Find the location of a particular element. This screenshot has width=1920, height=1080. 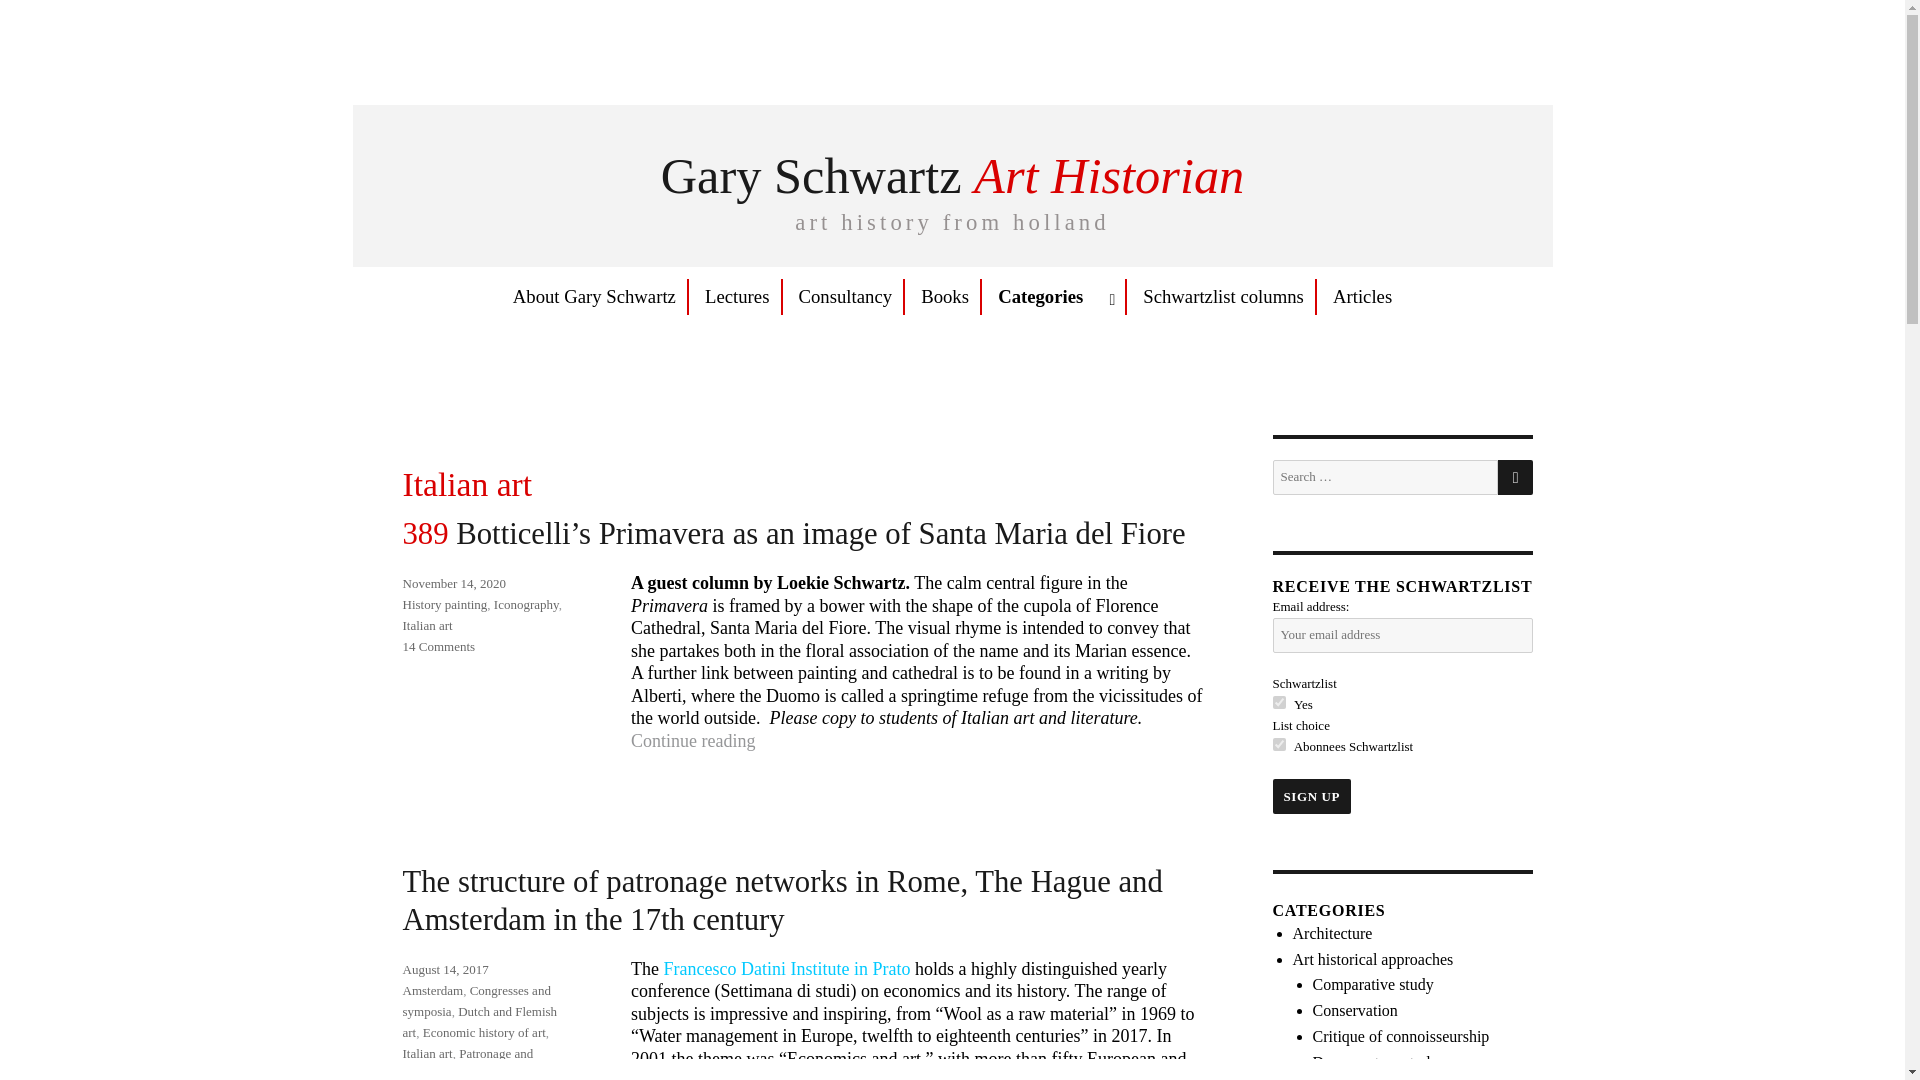

Gary Schwartz Art Historian is located at coordinates (952, 176).